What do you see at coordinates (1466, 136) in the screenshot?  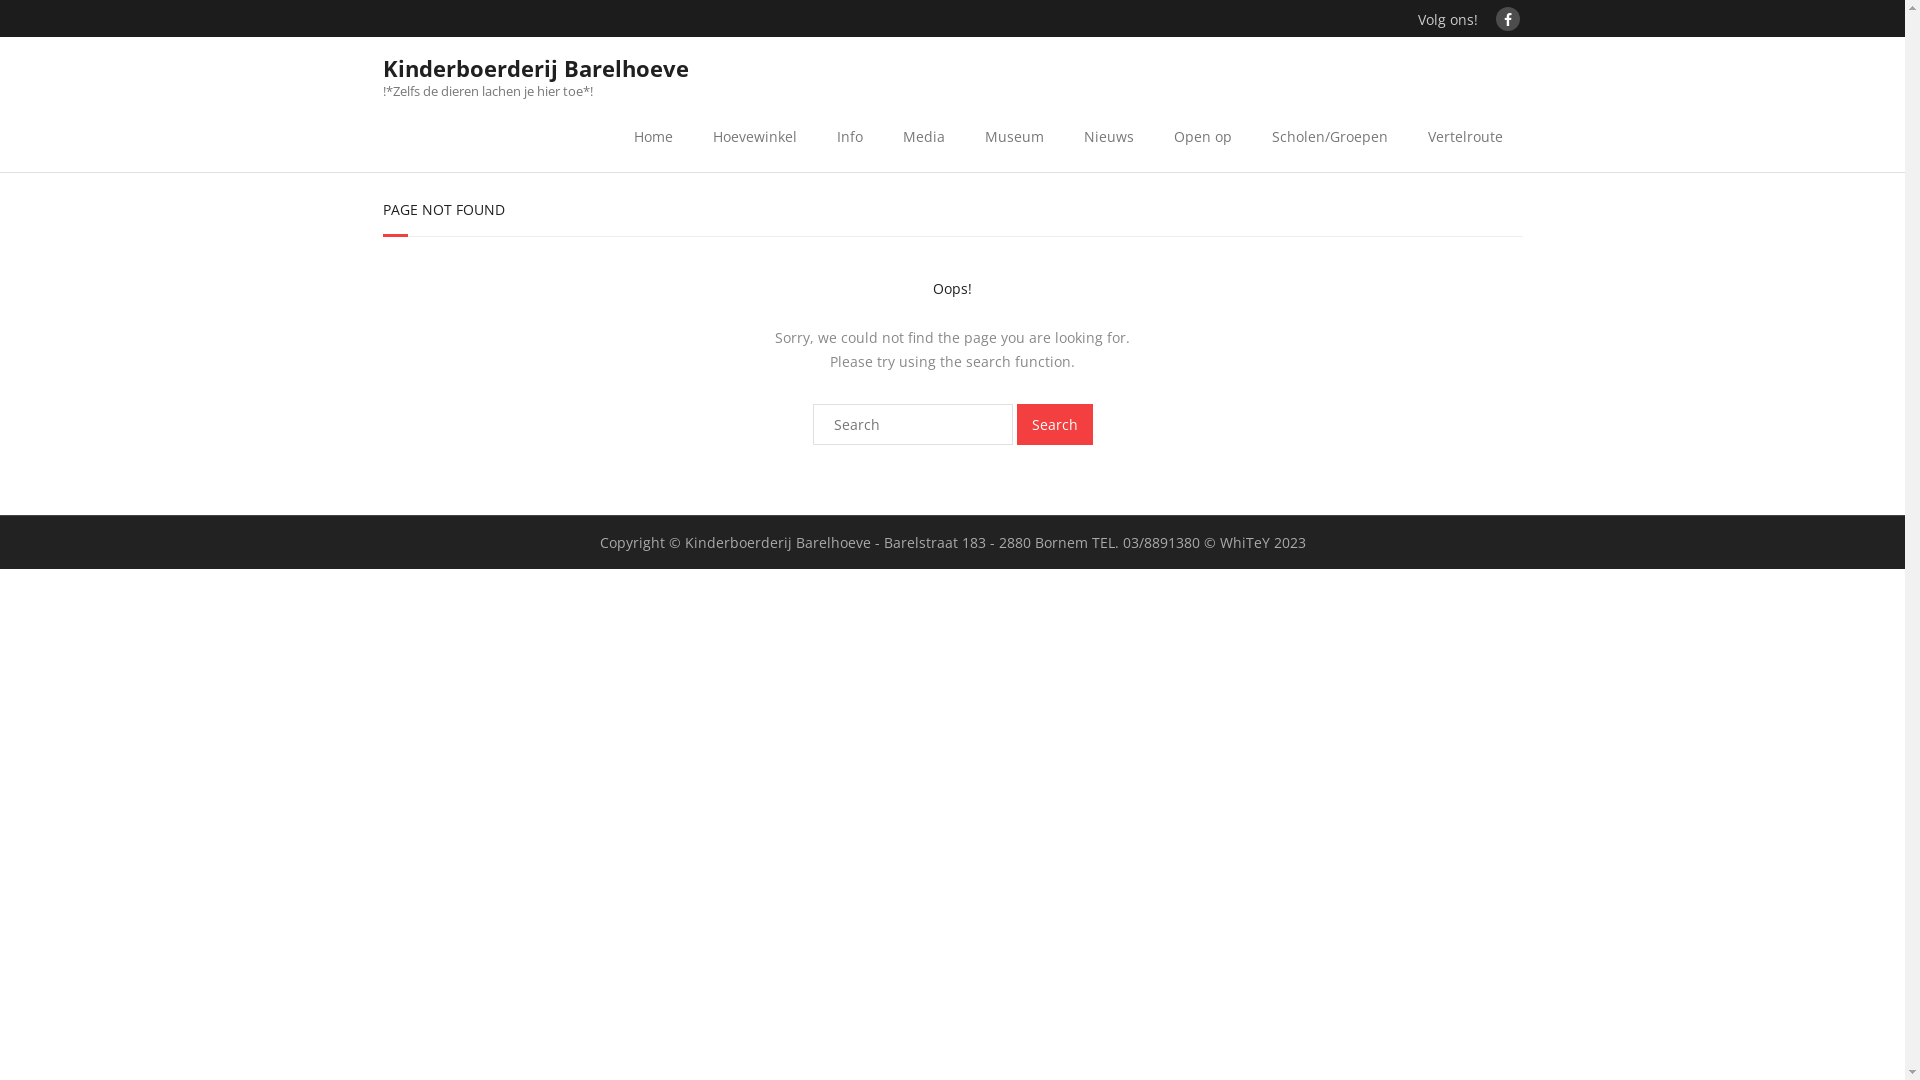 I see `Vertelroute` at bounding box center [1466, 136].